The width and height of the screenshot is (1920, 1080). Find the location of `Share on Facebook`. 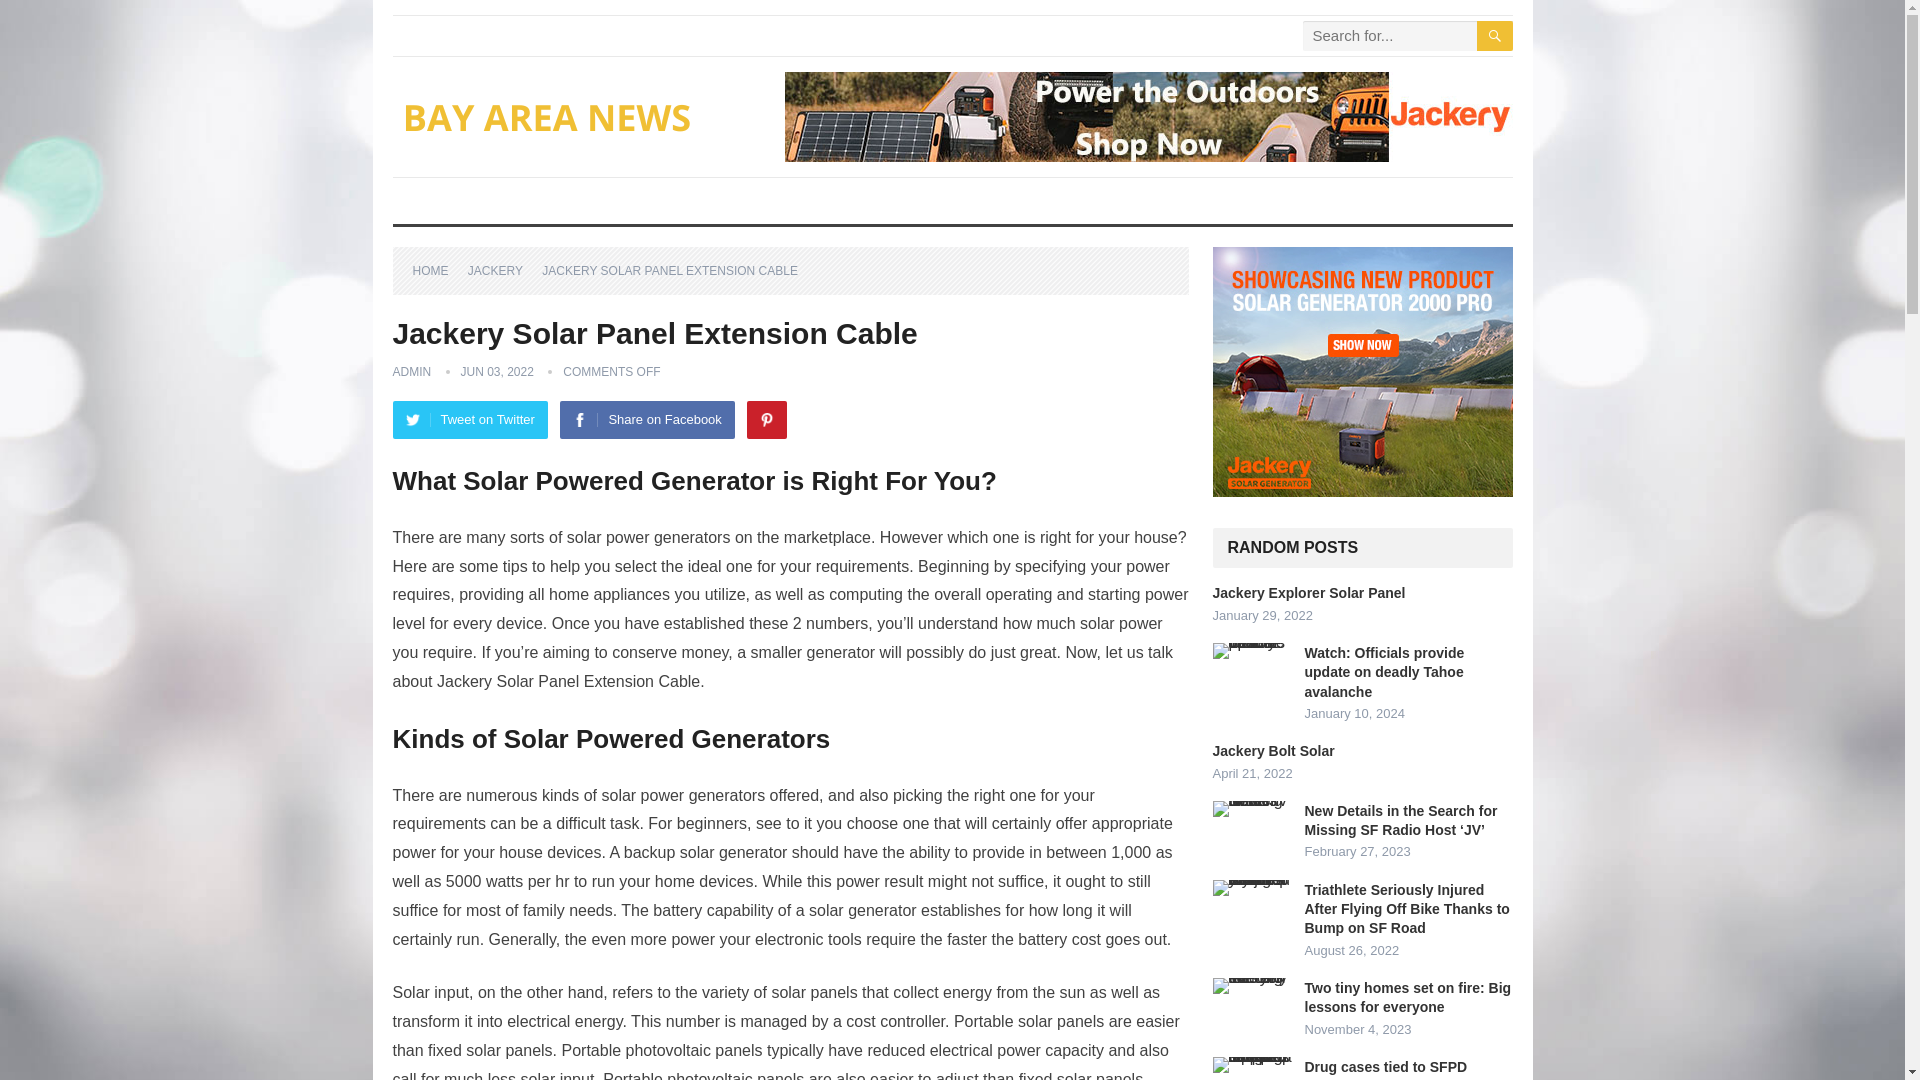

Share on Facebook is located at coordinates (646, 419).